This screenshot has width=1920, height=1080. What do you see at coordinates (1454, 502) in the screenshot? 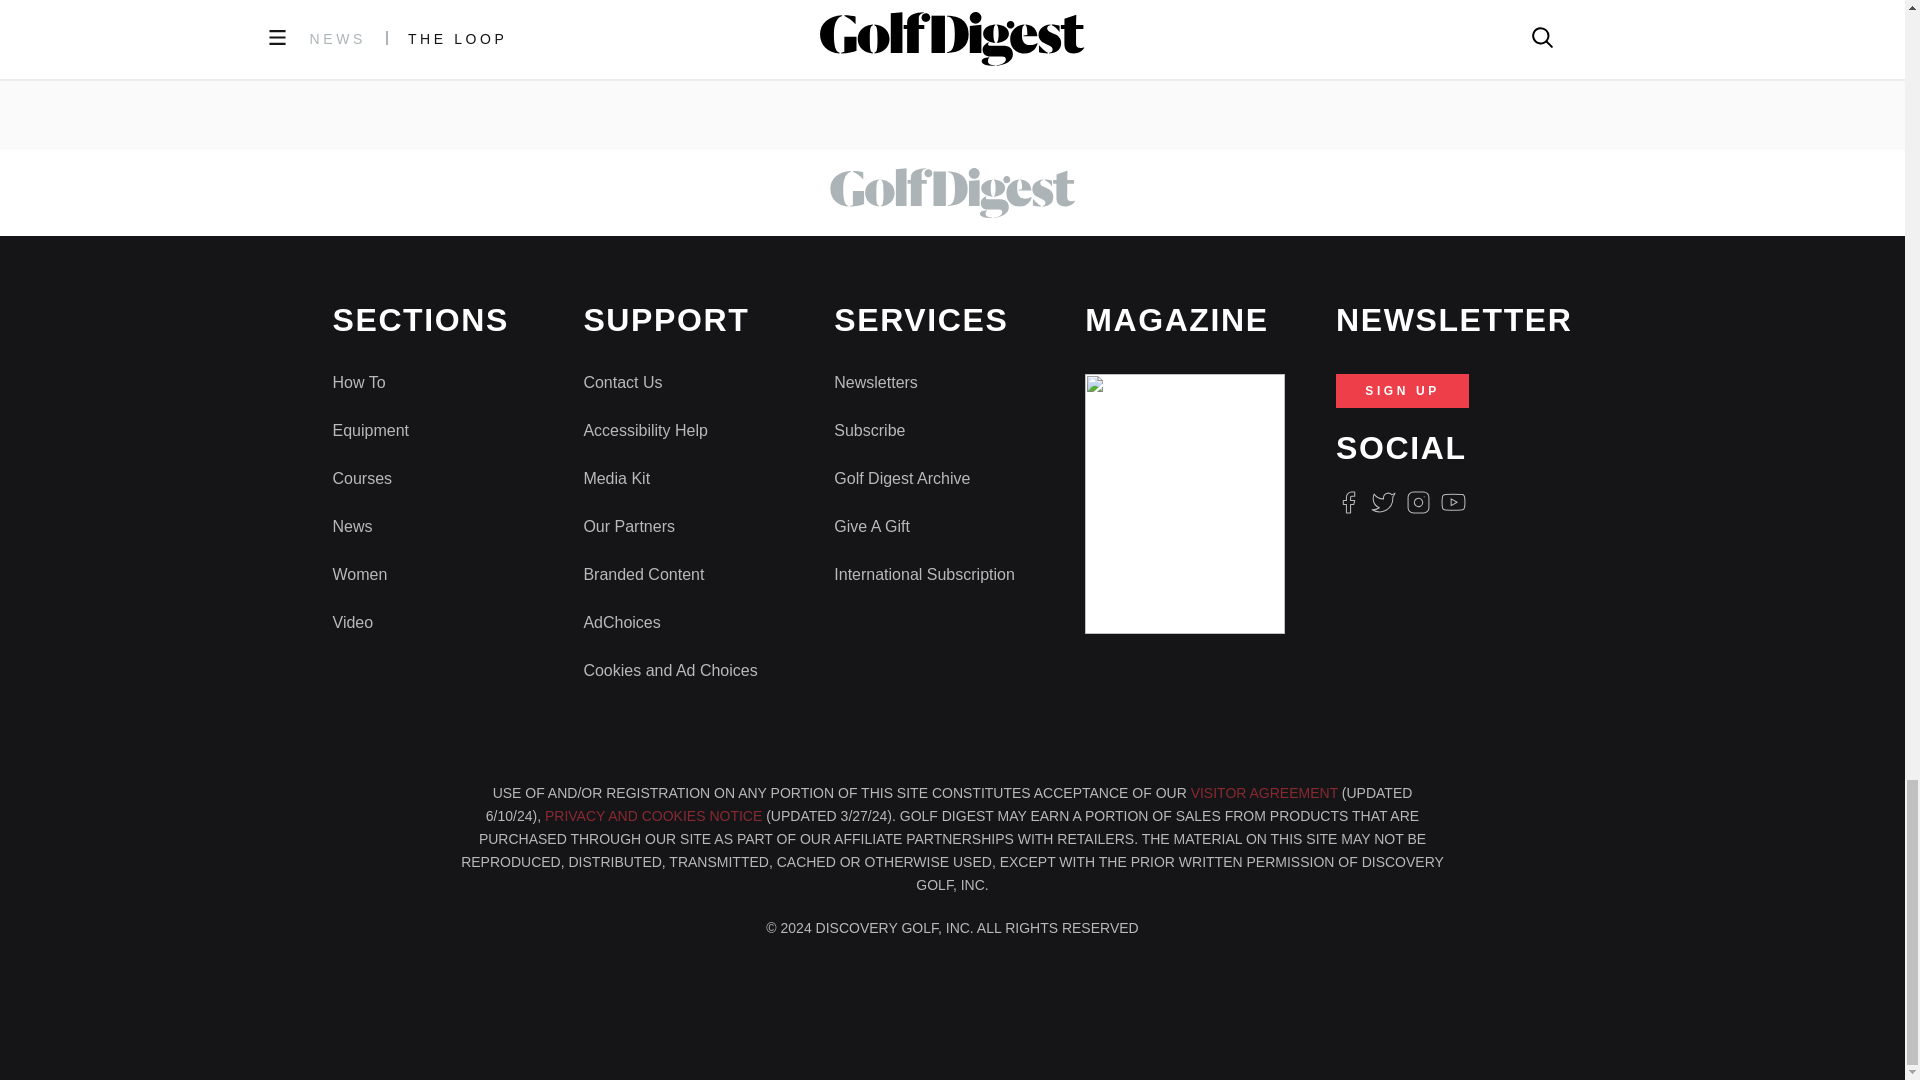
I see `Youtube Icon` at bounding box center [1454, 502].